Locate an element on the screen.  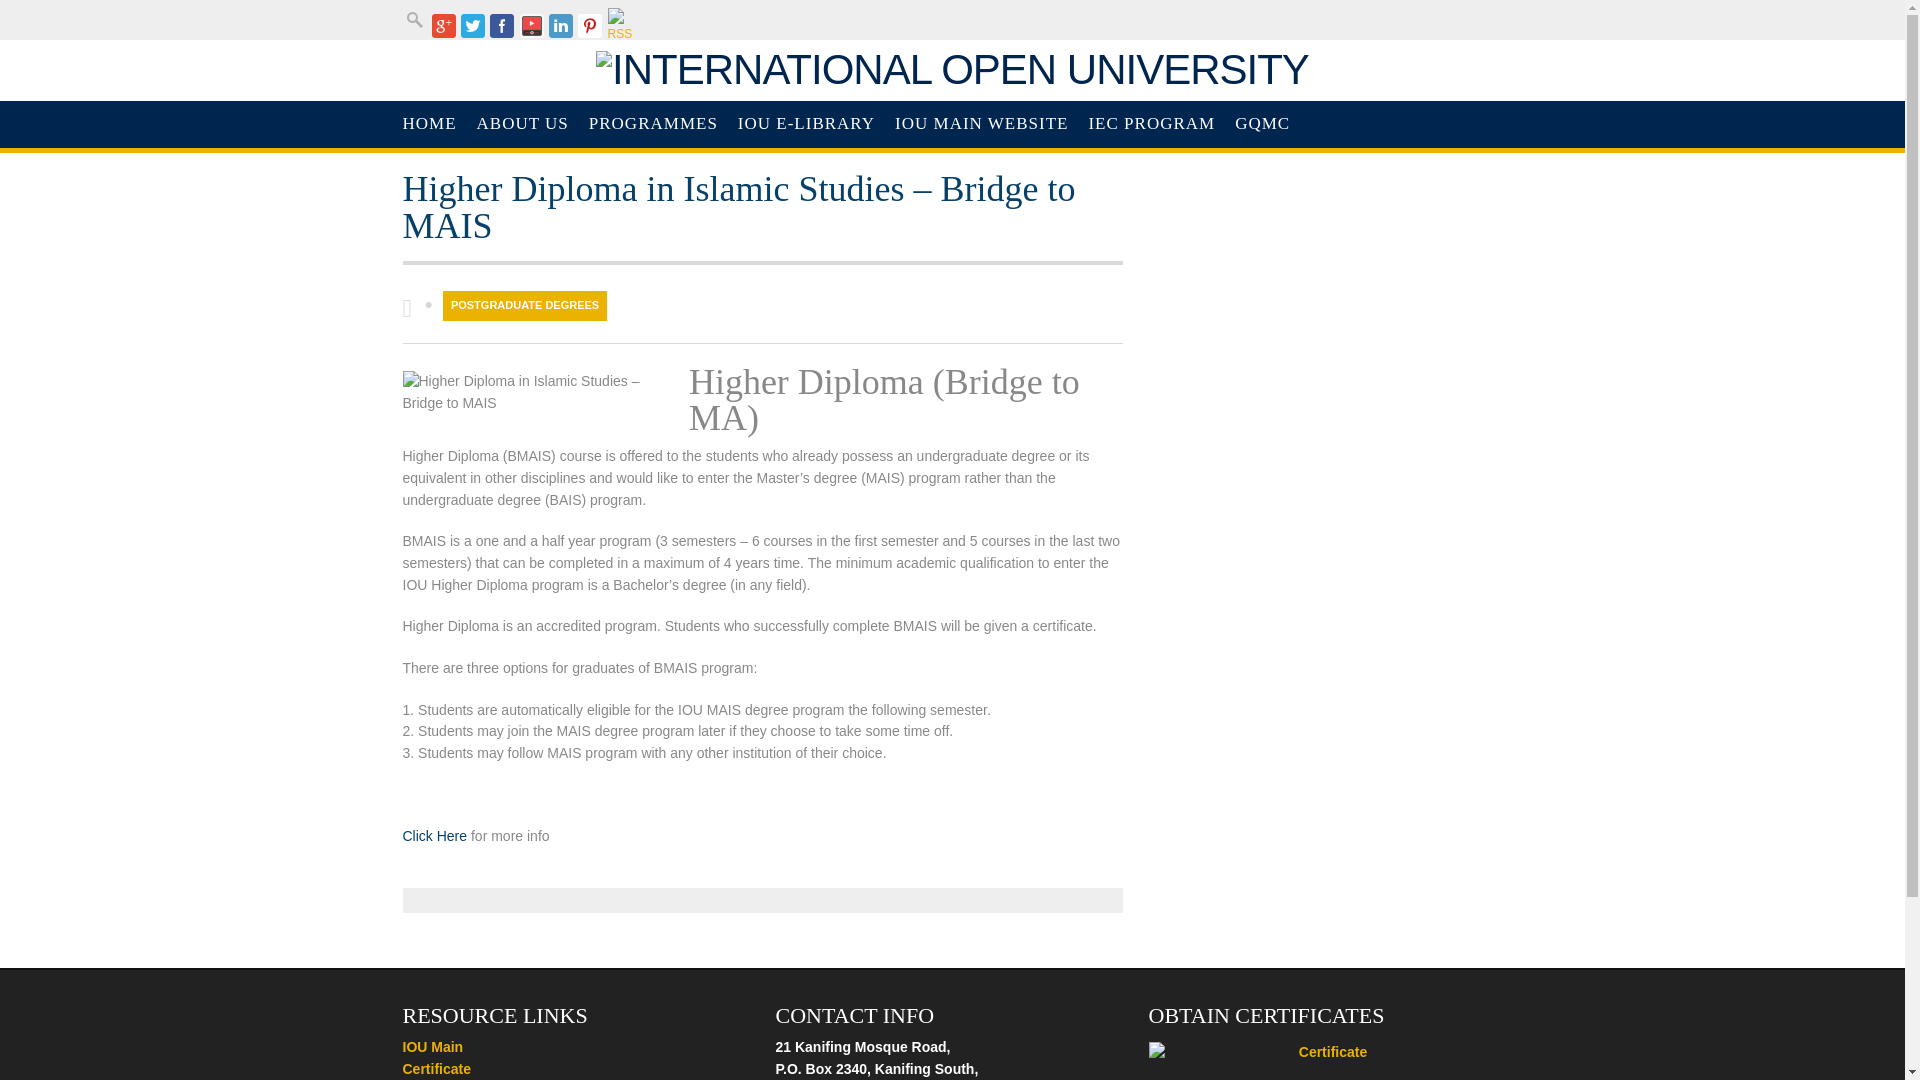
Pinterest is located at coordinates (590, 26).